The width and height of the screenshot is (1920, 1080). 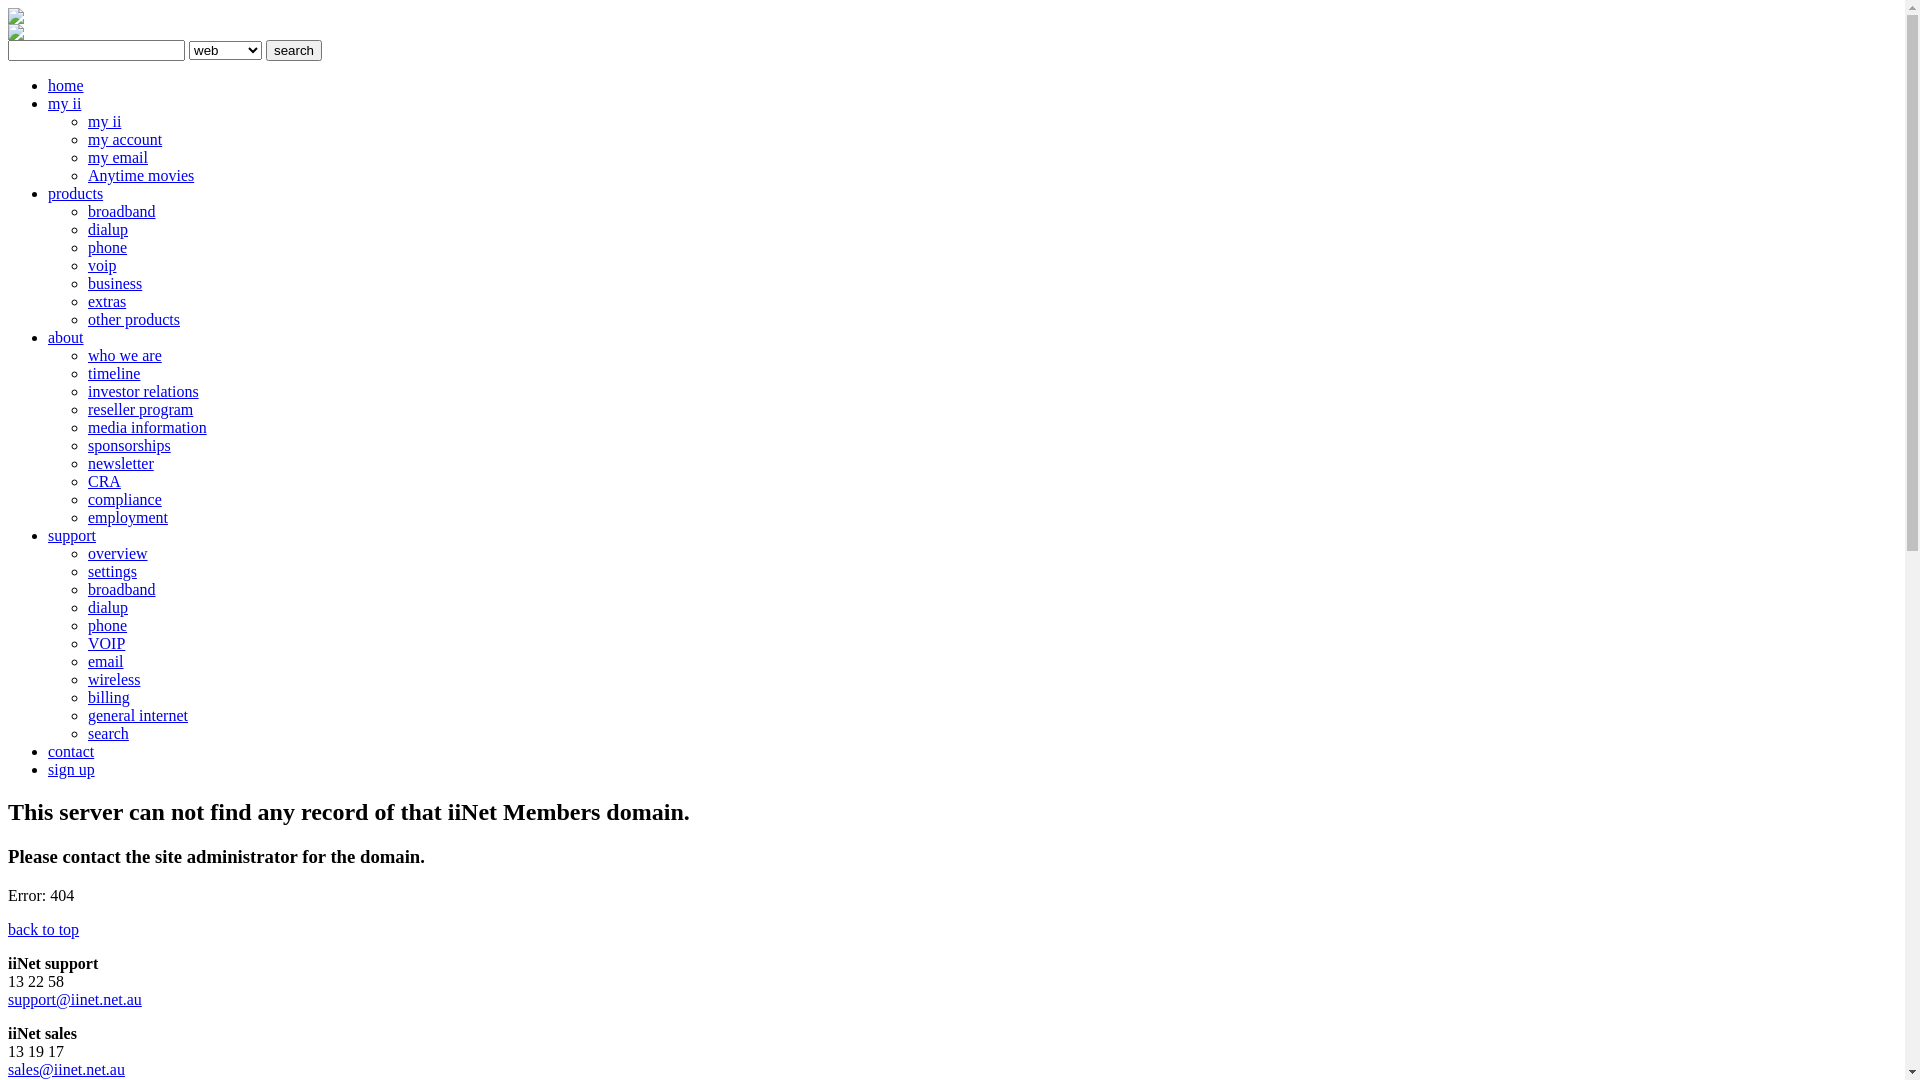 What do you see at coordinates (125, 140) in the screenshot?
I see `my account` at bounding box center [125, 140].